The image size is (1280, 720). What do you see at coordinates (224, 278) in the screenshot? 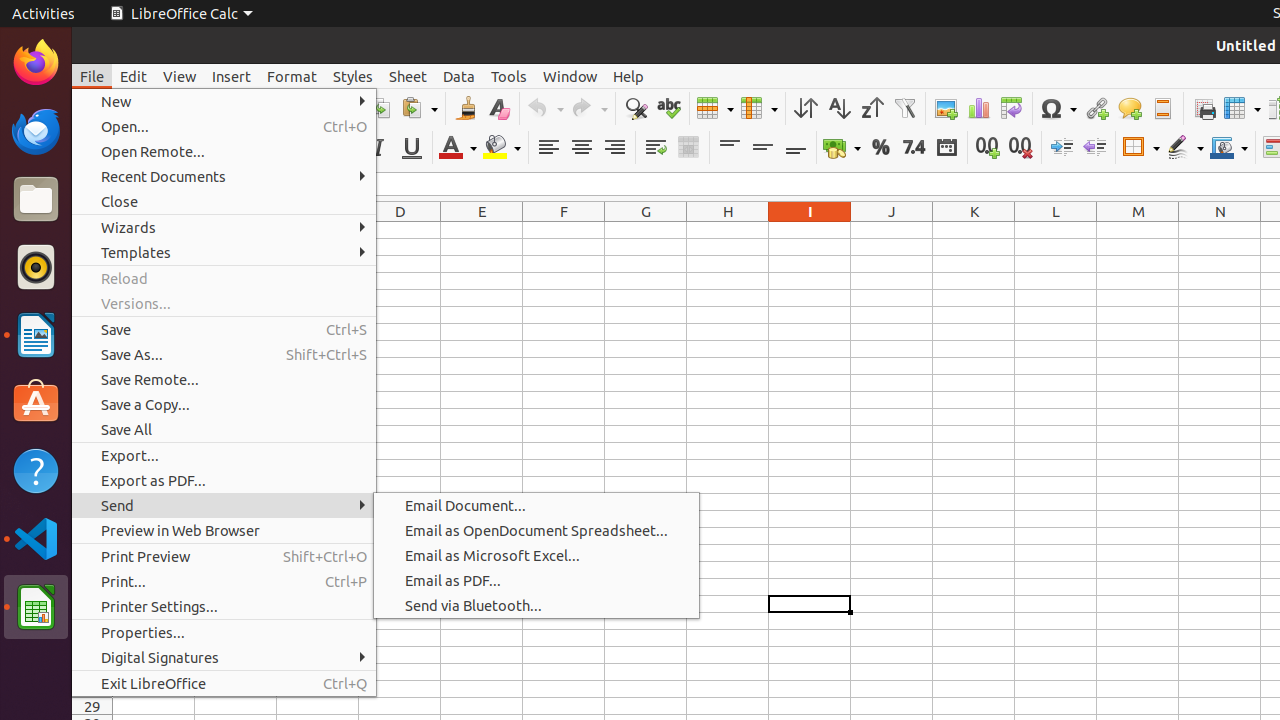
I see `Reload` at bounding box center [224, 278].